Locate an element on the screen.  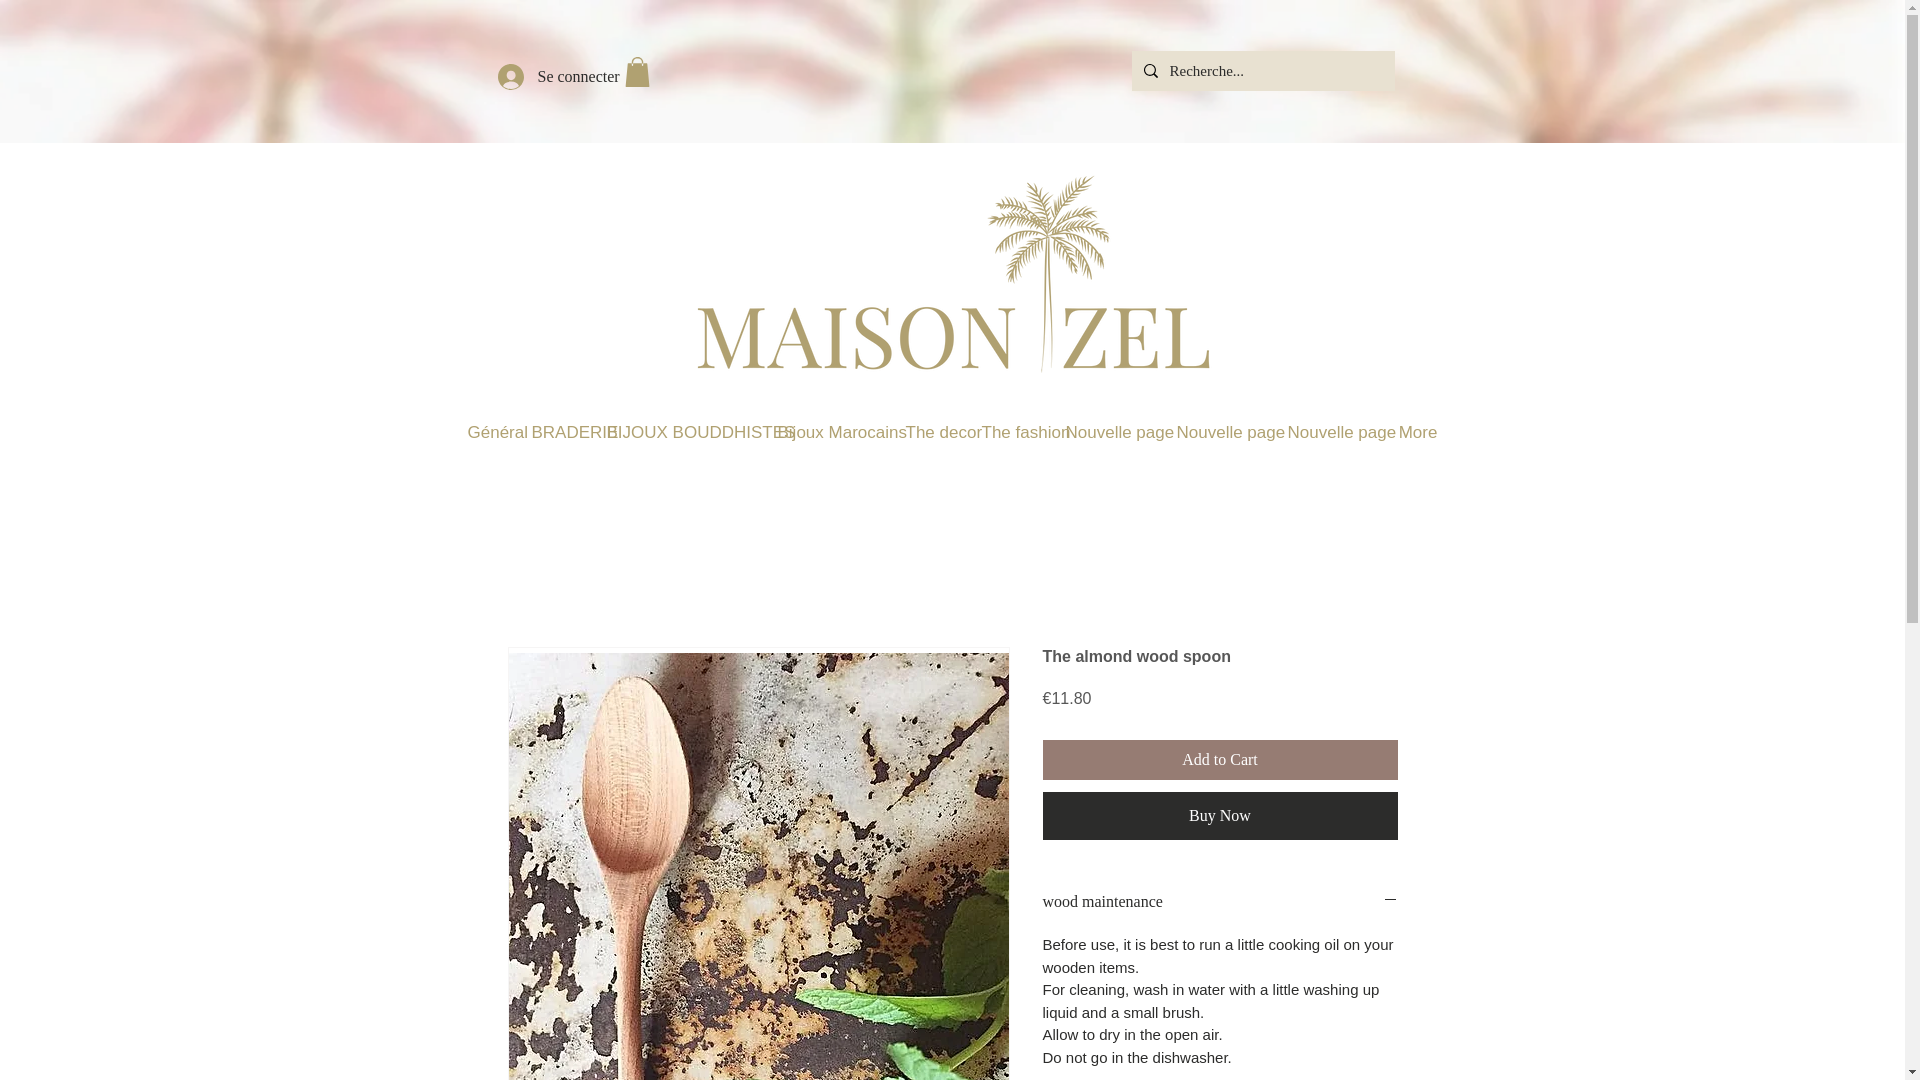
BIJOUX BOUDDHISTES is located at coordinates (690, 432).